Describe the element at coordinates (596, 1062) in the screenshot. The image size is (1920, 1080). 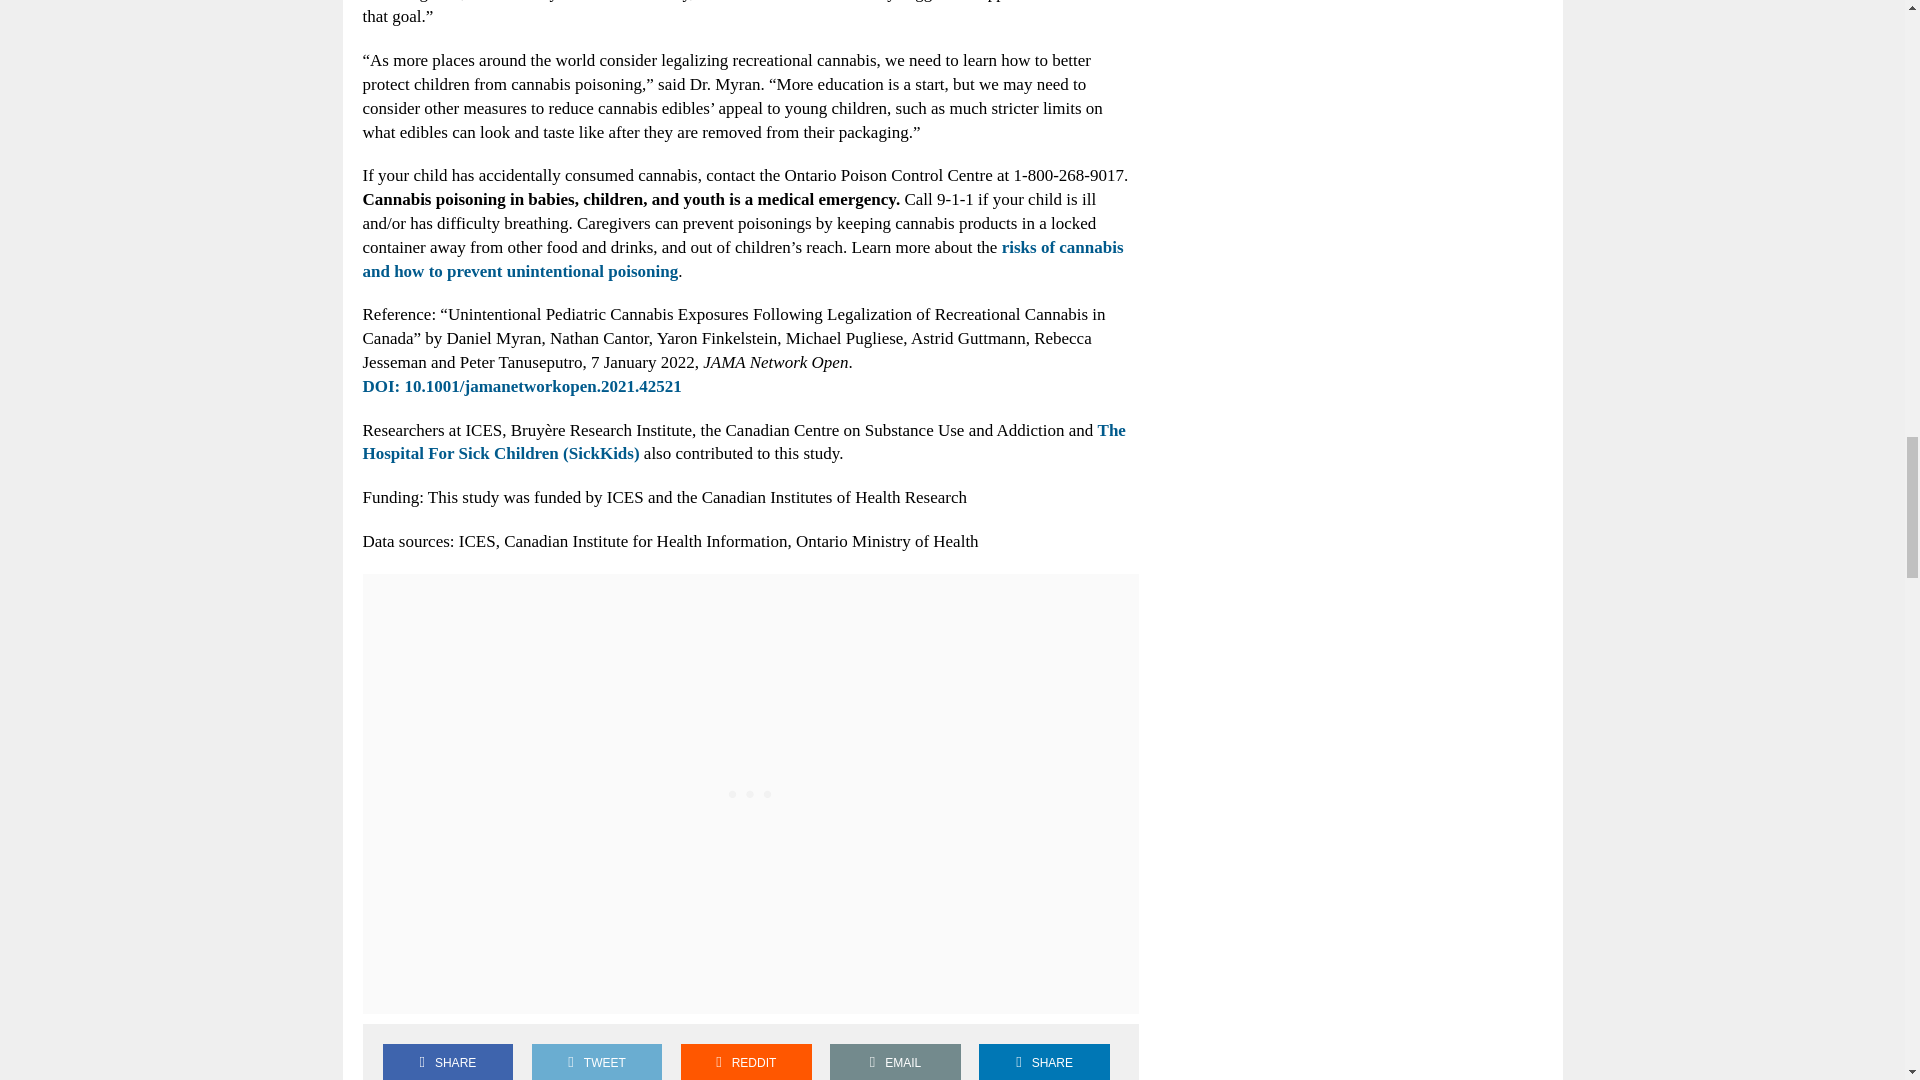
I see `Tweet This Article` at that location.